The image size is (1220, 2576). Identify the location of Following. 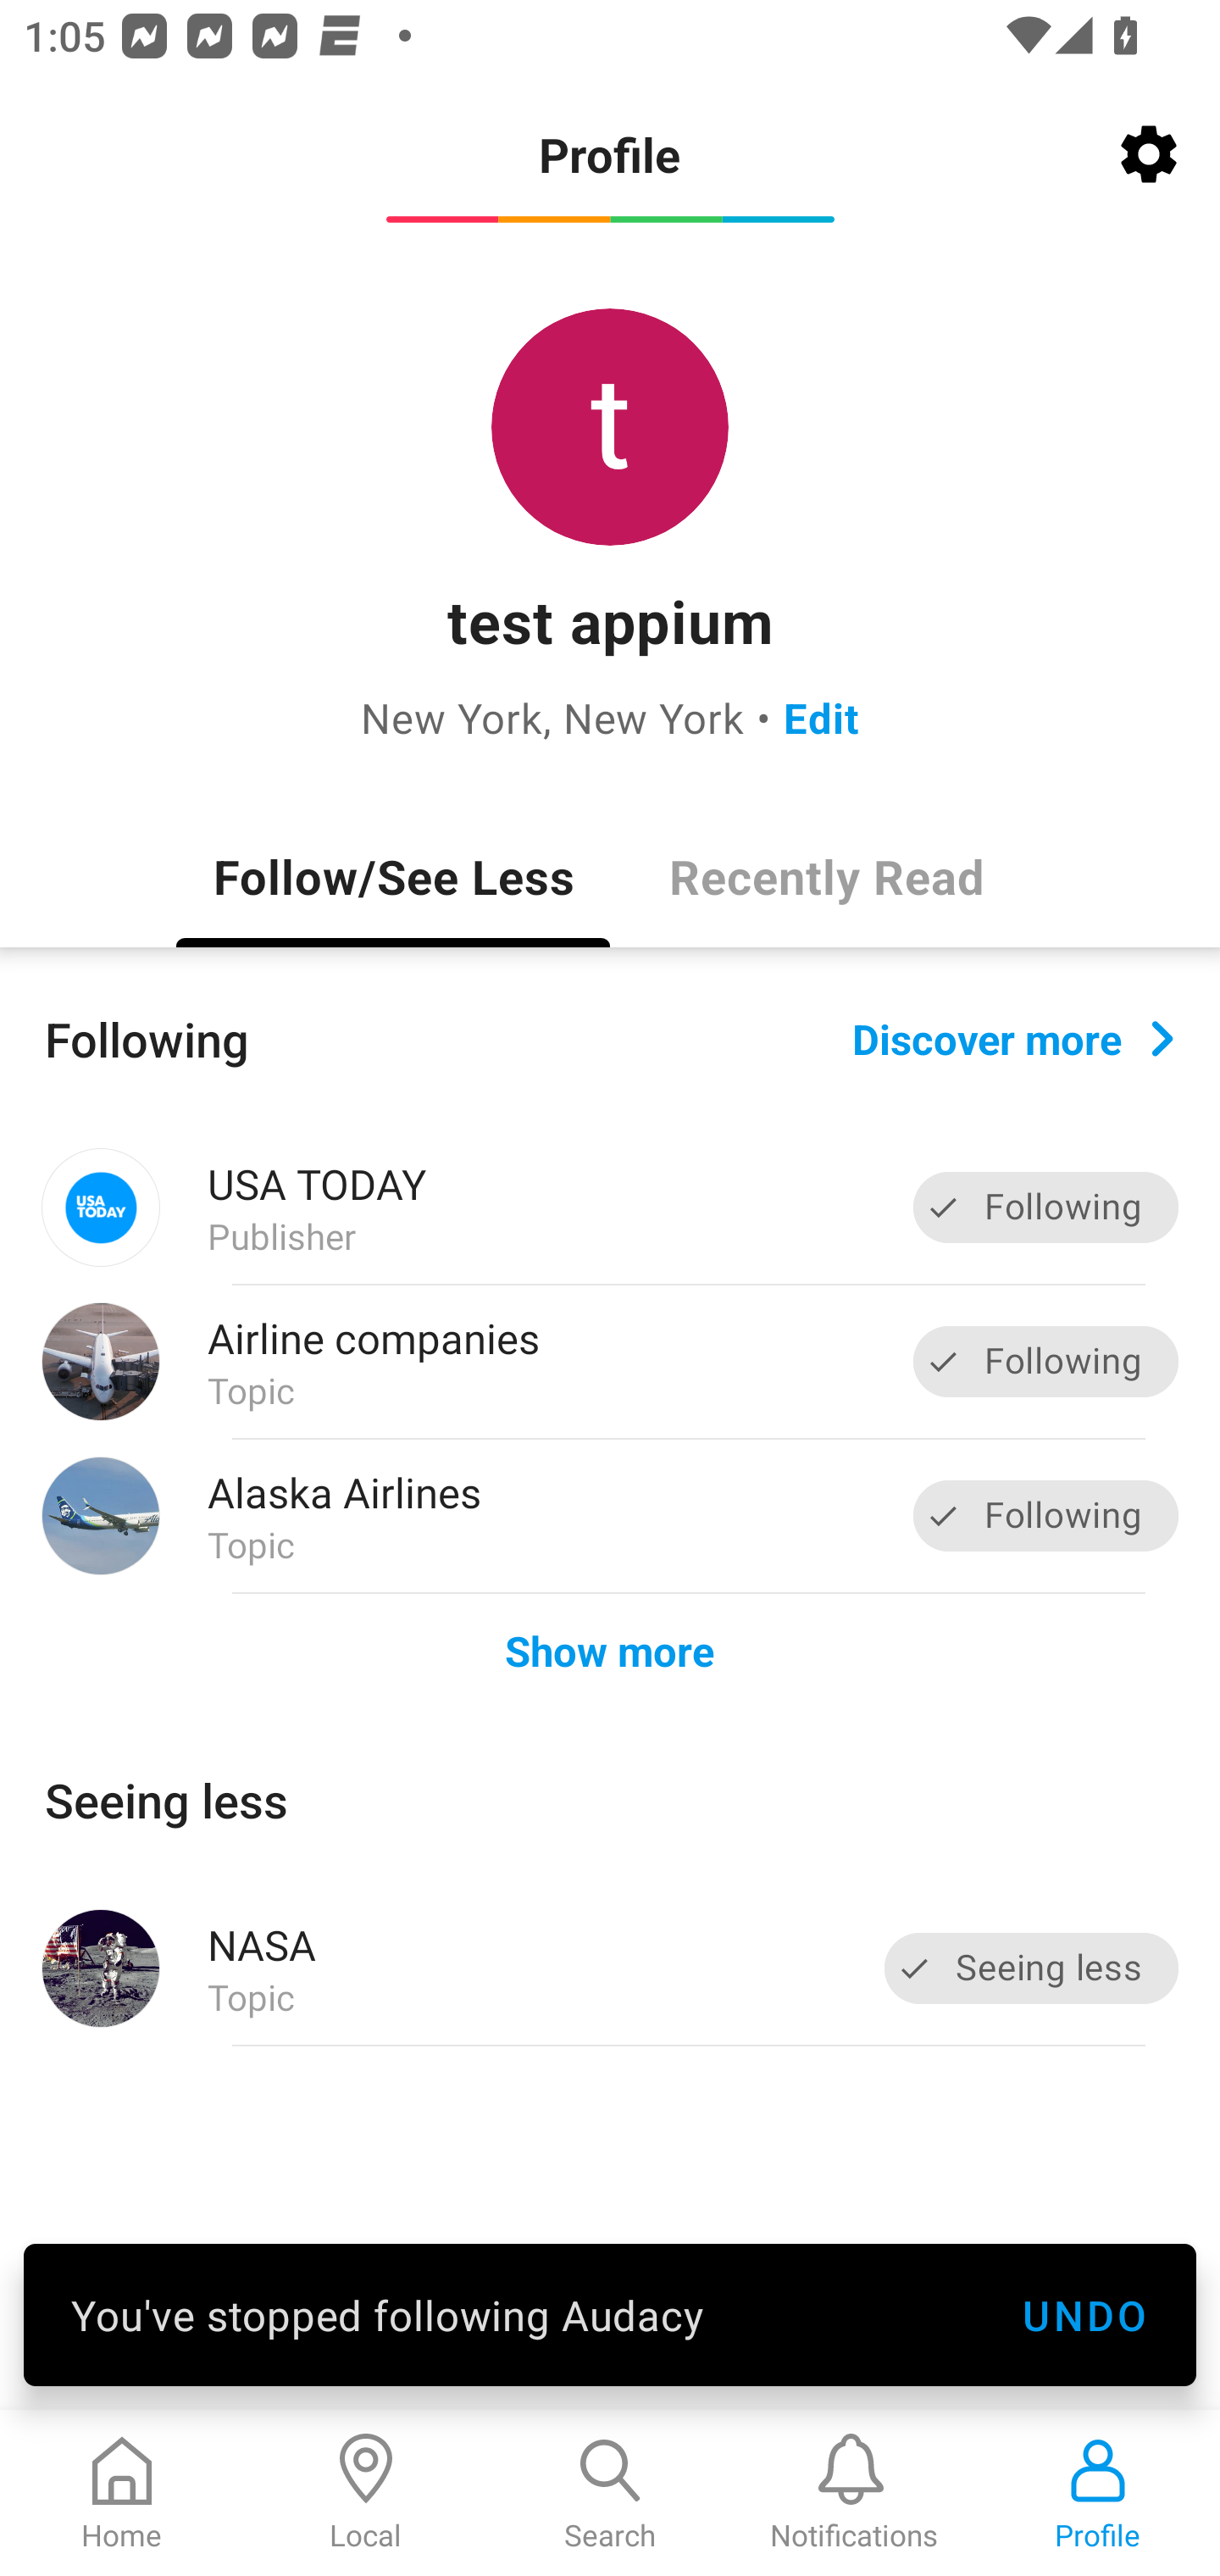
(1045, 1515).